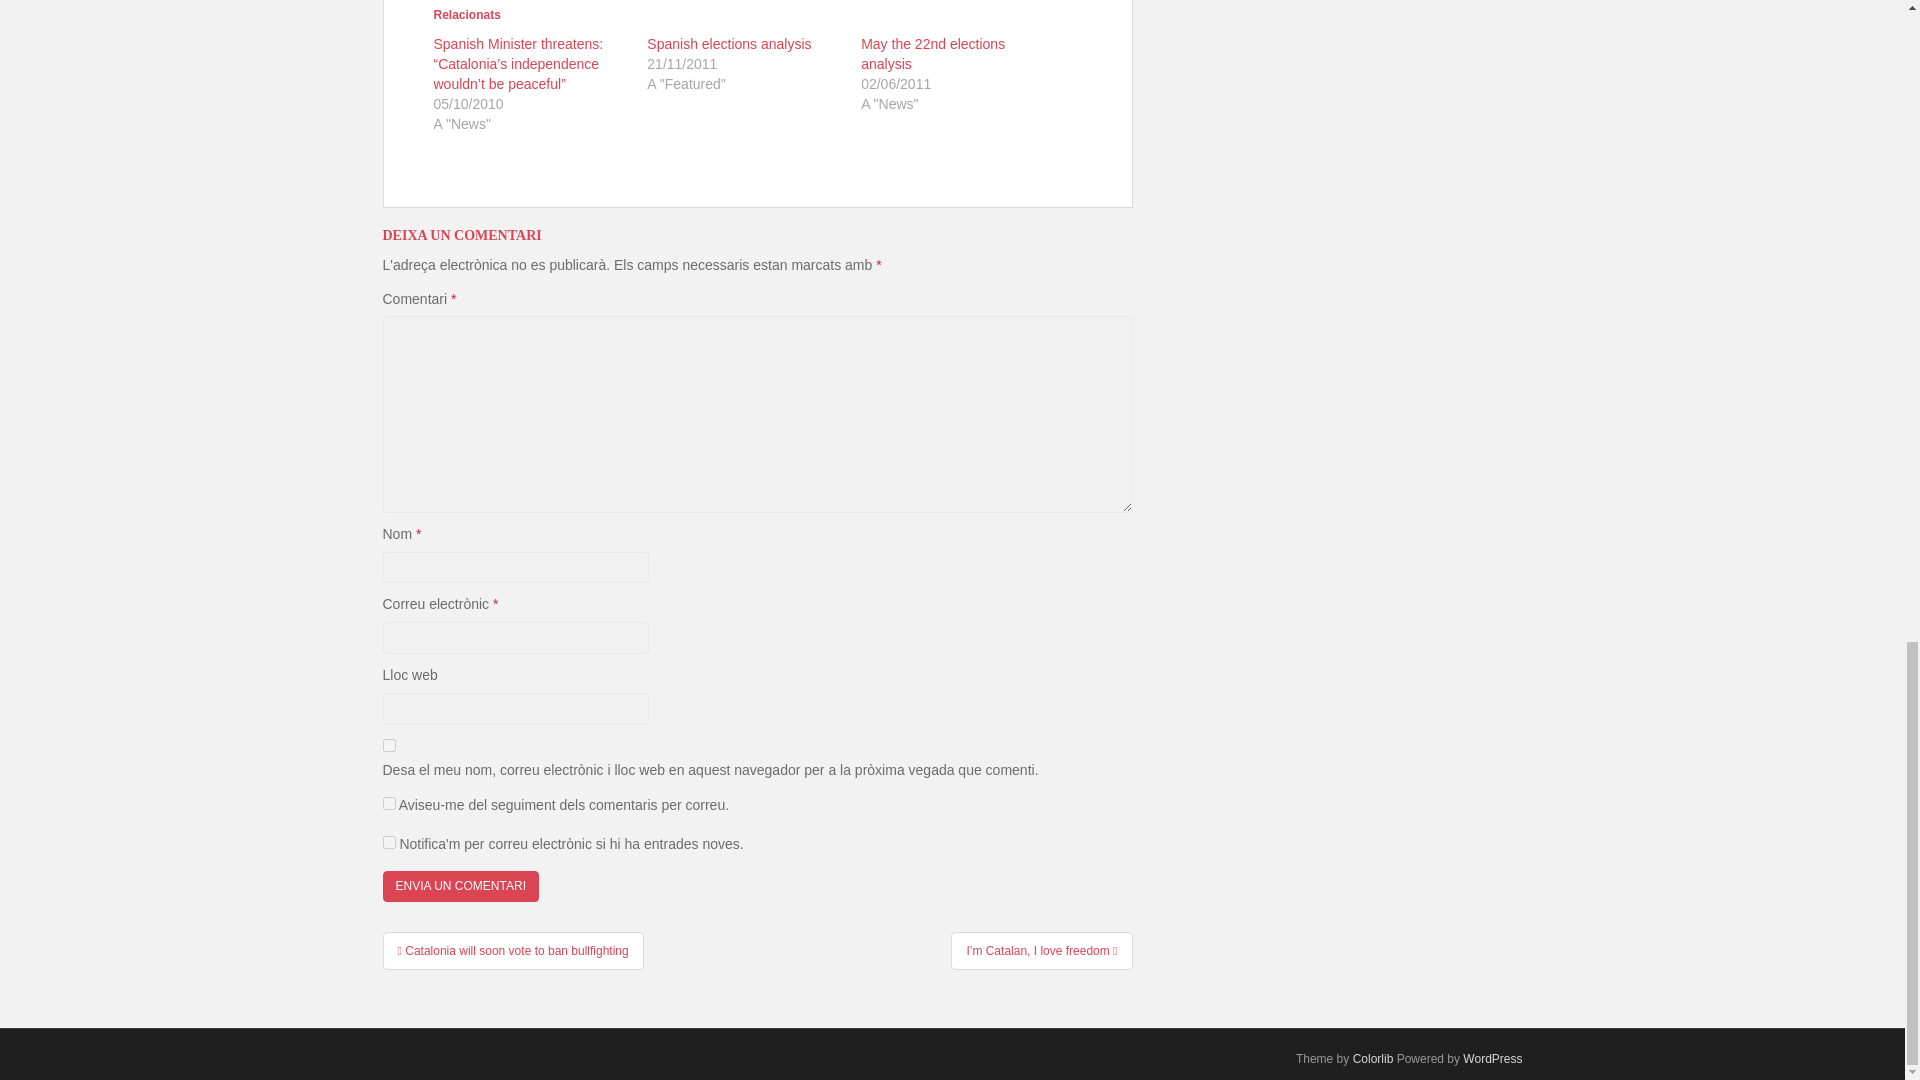 The height and width of the screenshot is (1080, 1920). What do you see at coordinates (1492, 1058) in the screenshot?
I see `WordPress` at bounding box center [1492, 1058].